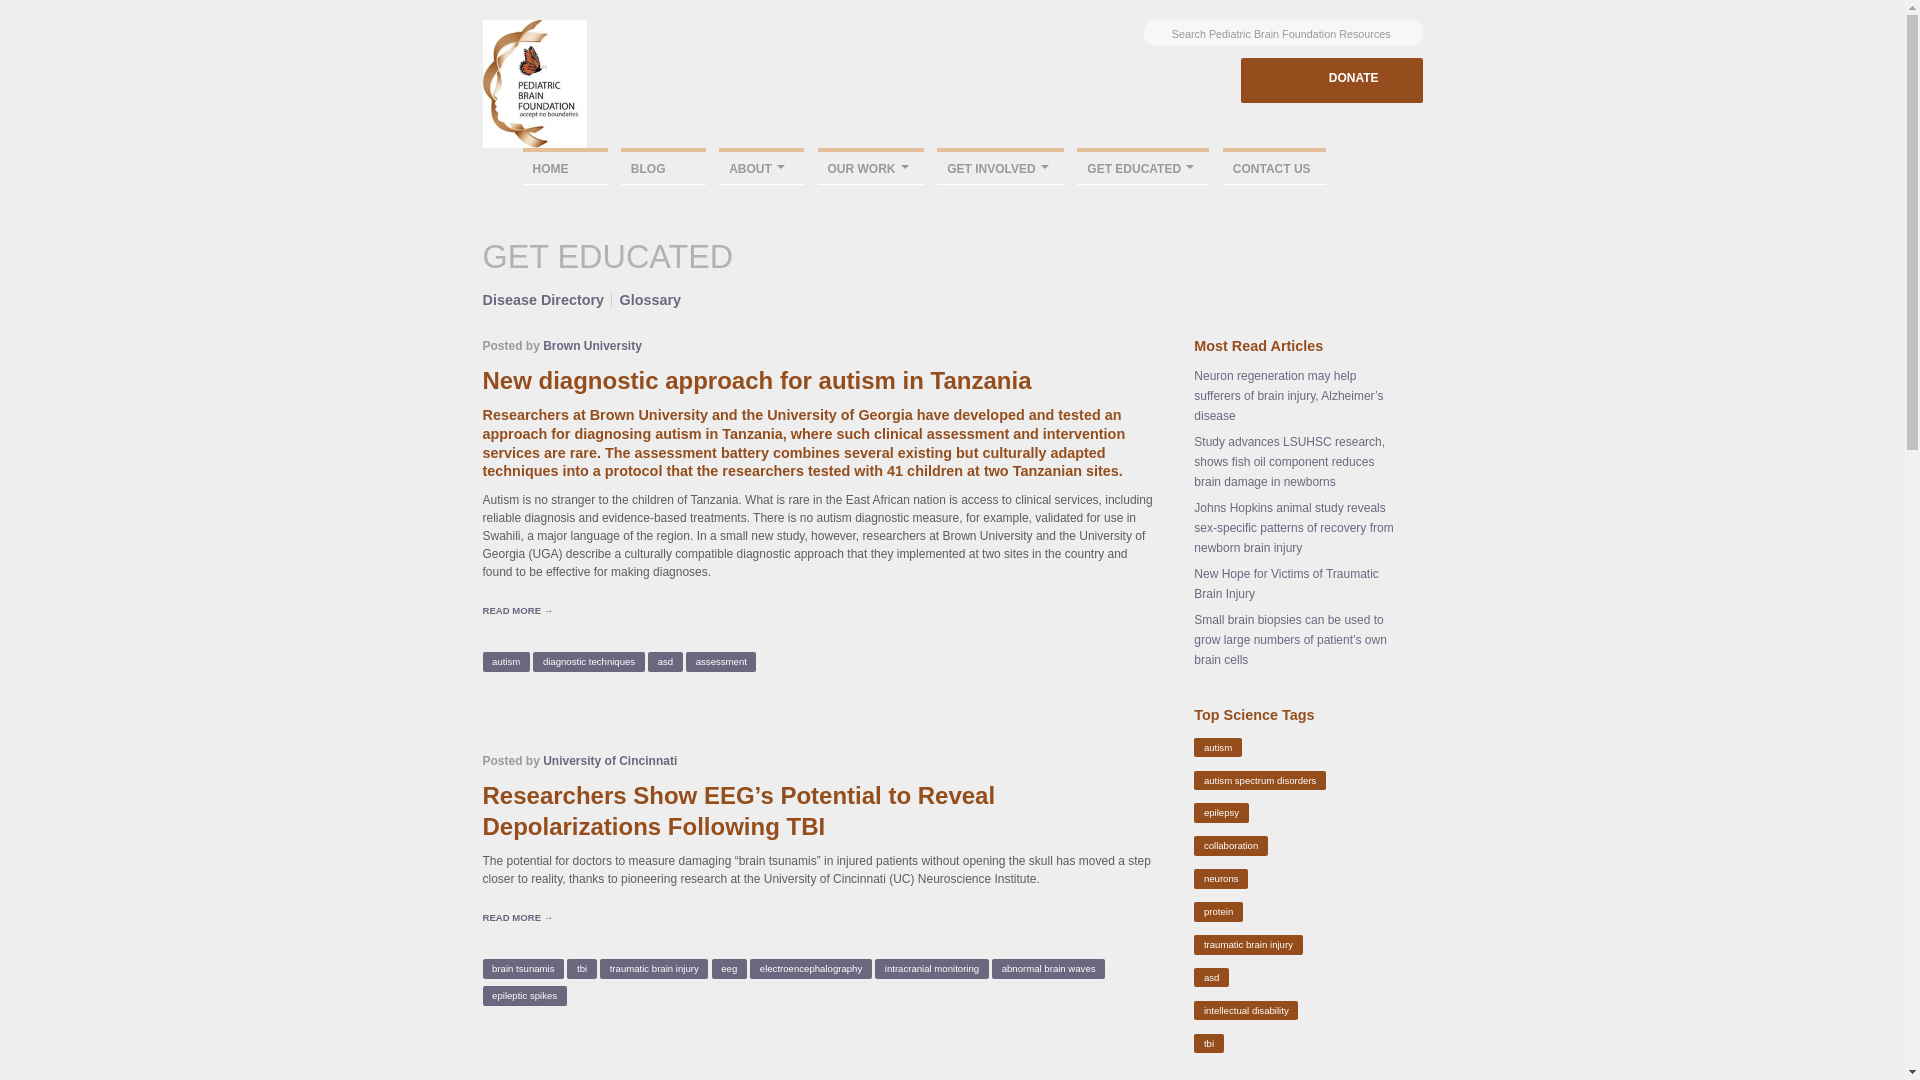 The height and width of the screenshot is (1080, 1920). What do you see at coordinates (1274, 166) in the screenshot?
I see `CONTACT US` at bounding box center [1274, 166].